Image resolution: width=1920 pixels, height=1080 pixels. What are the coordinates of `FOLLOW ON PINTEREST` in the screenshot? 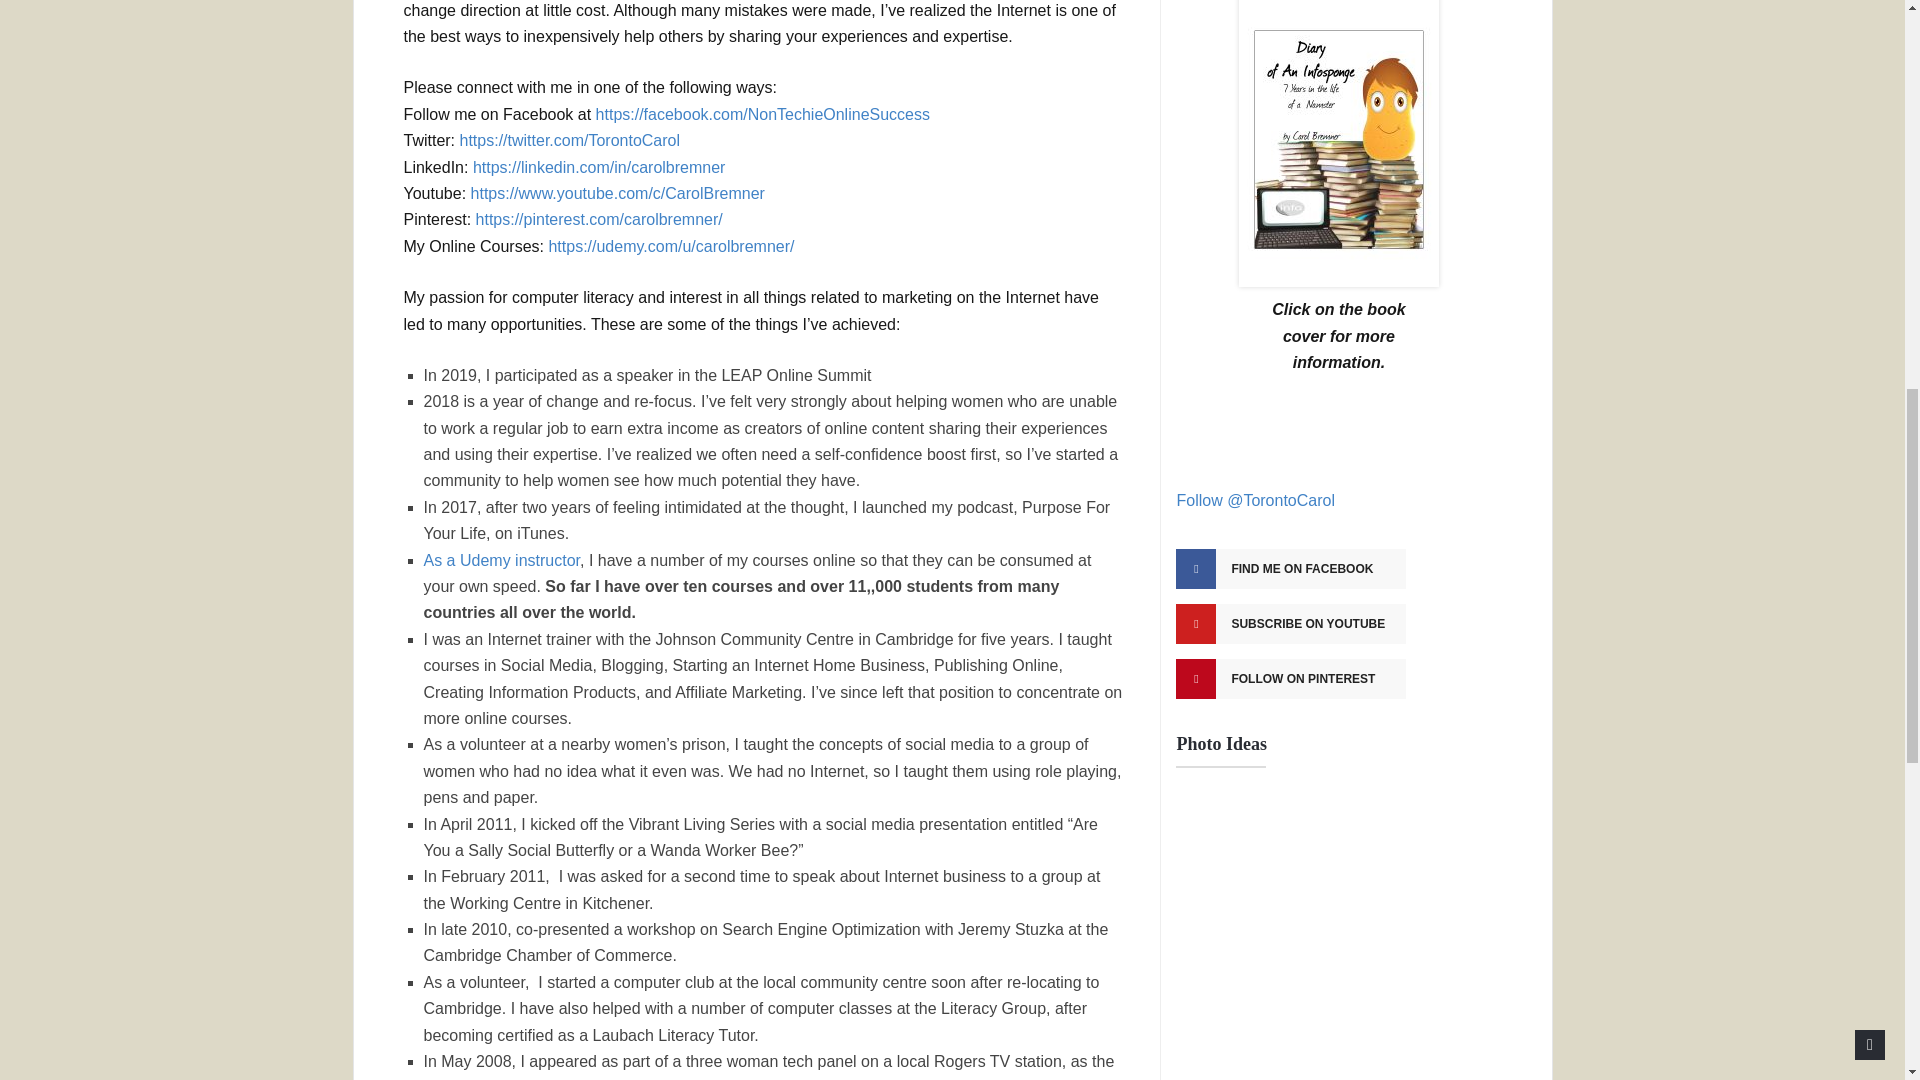 It's located at (1290, 678).